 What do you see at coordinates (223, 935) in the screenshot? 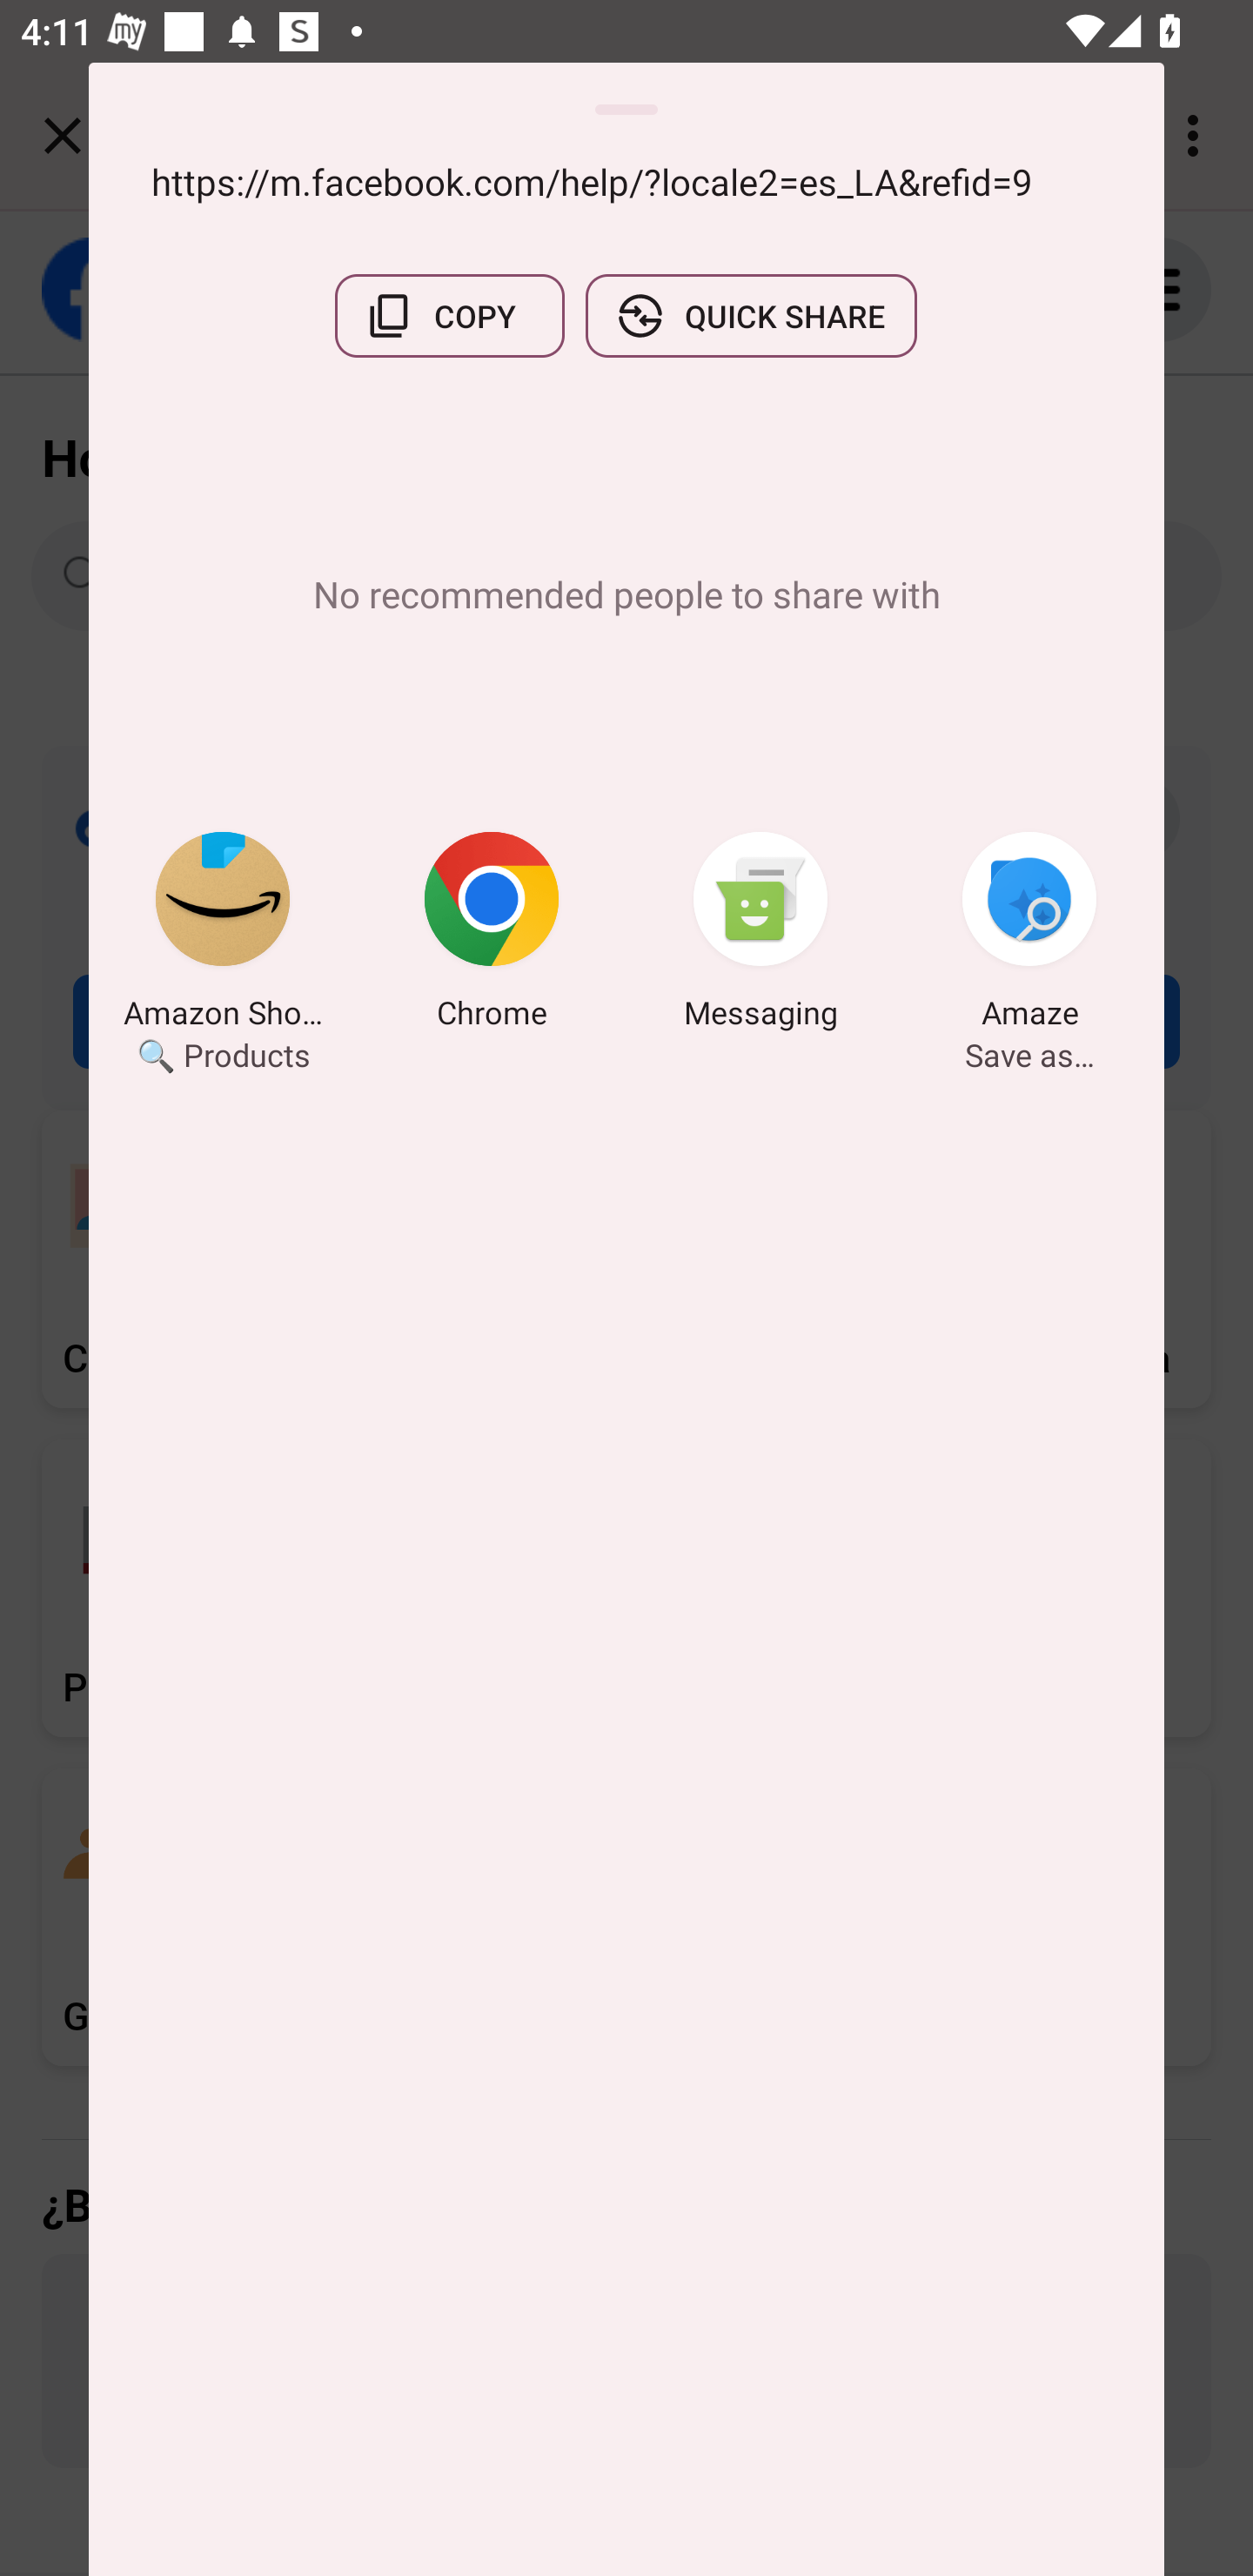
I see `Amazon Shopping 🔍 Products` at bounding box center [223, 935].